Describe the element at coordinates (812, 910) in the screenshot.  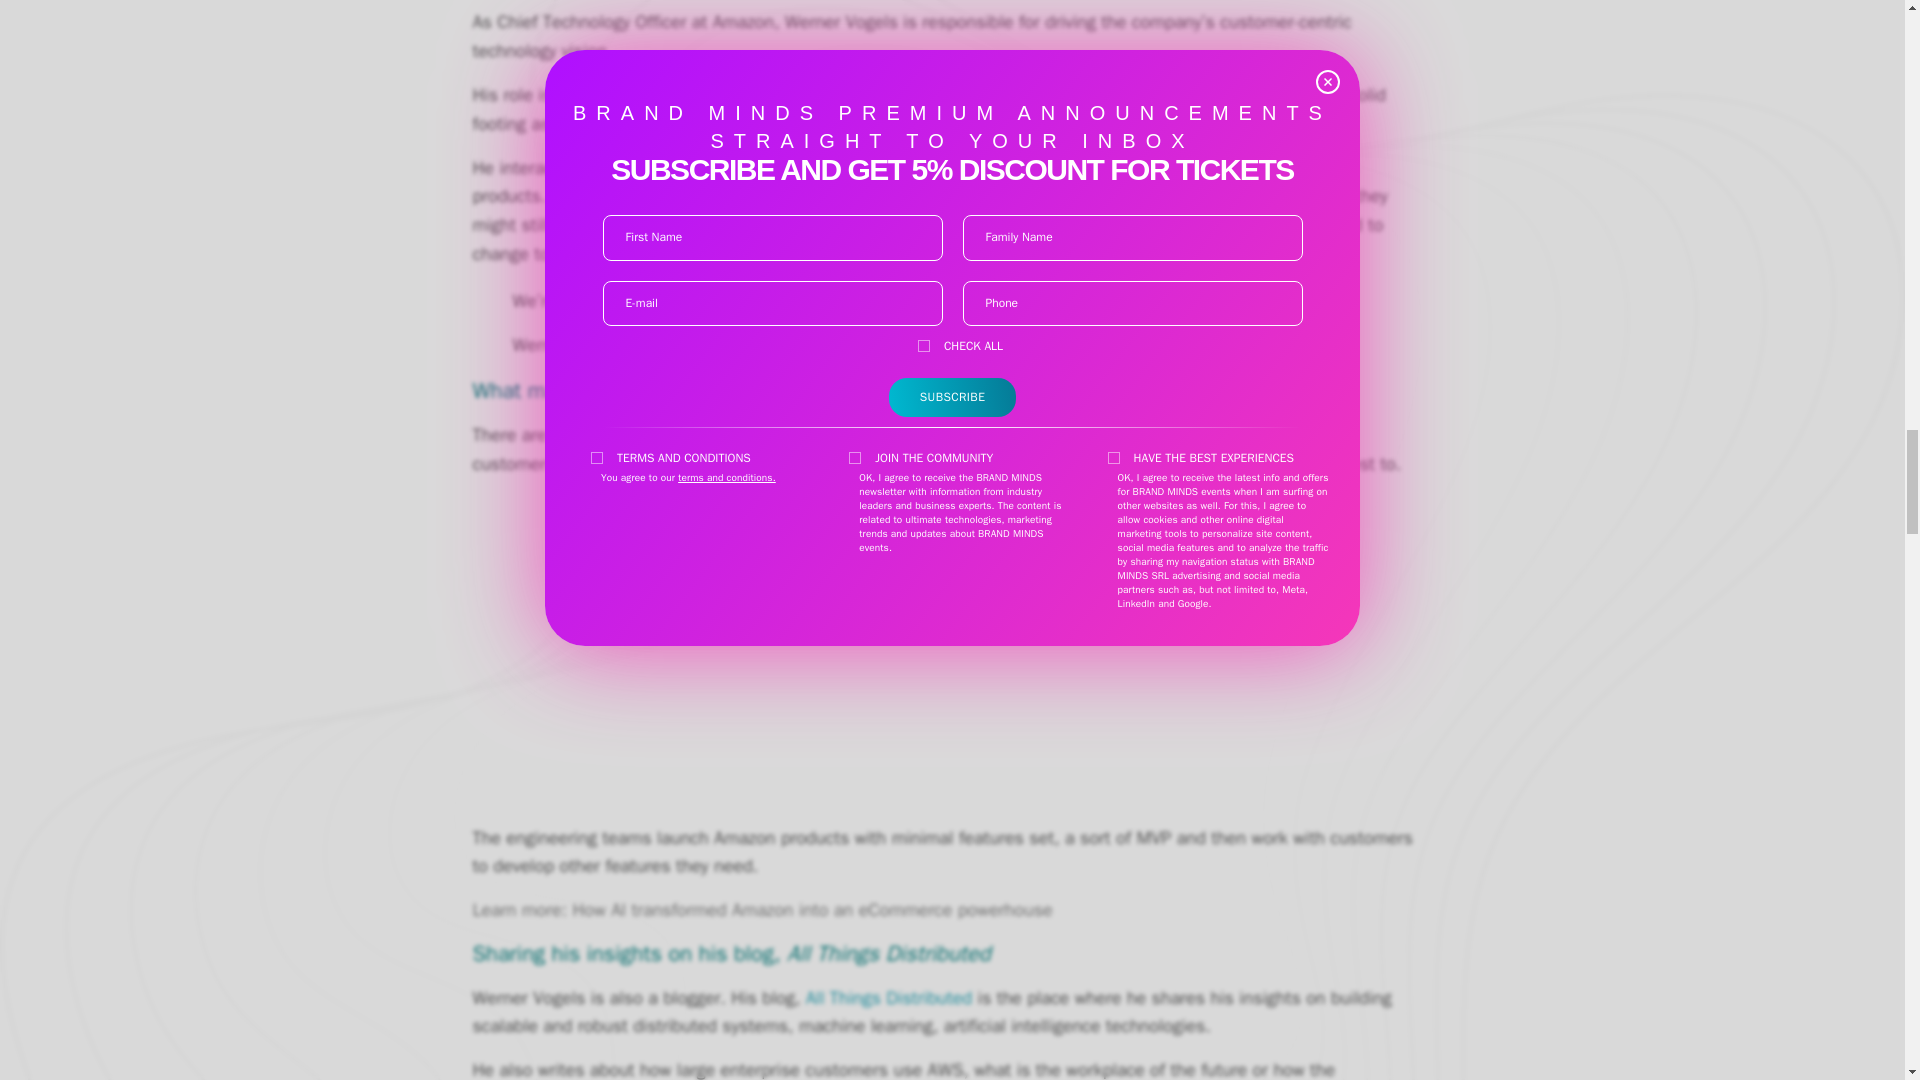
I see `How AI transformed Amazon into an eCommerce powerhouse` at that location.